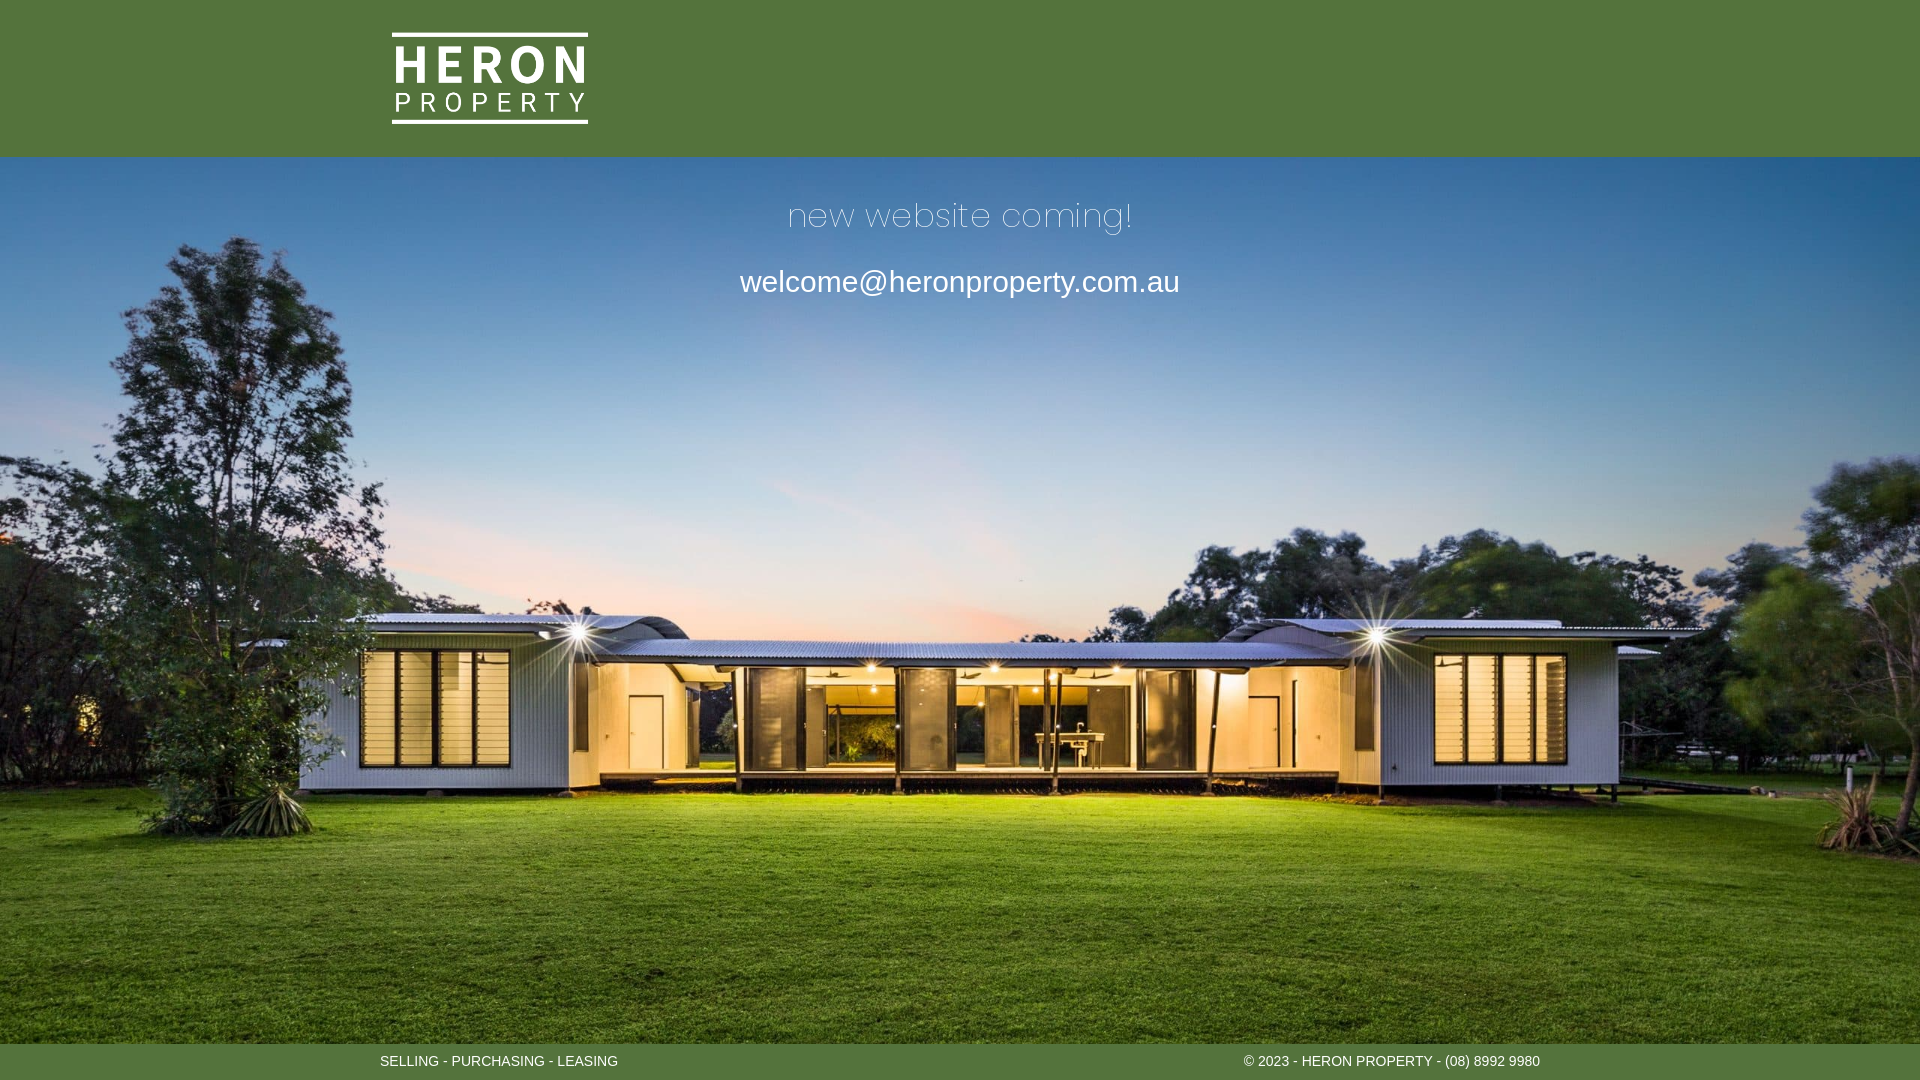 The image size is (1920, 1080). What do you see at coordinates (490, 78) in the screenshot?
I see `HERON PROPERTY` at bounding box center [490, 78].